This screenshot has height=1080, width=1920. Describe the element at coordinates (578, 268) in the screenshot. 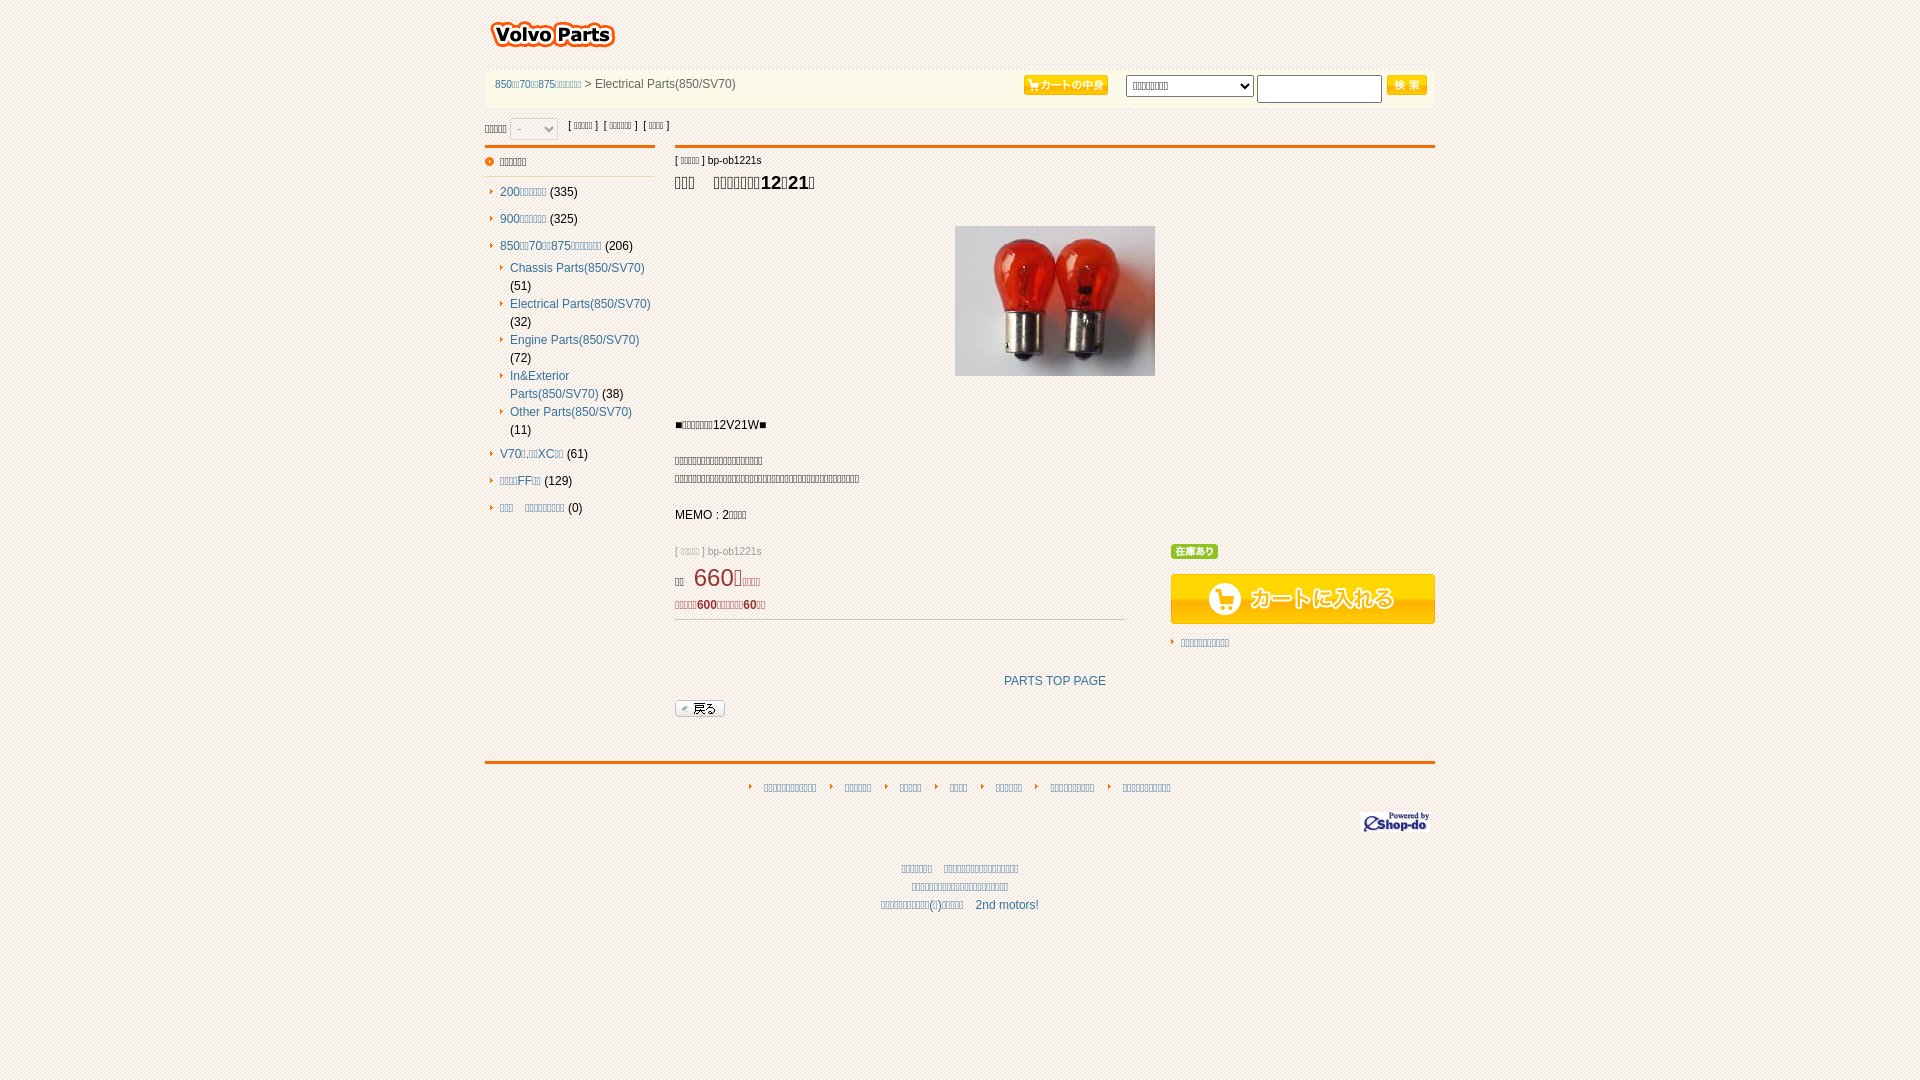

I see `Chassis Parts(850/SV70)` at that location.